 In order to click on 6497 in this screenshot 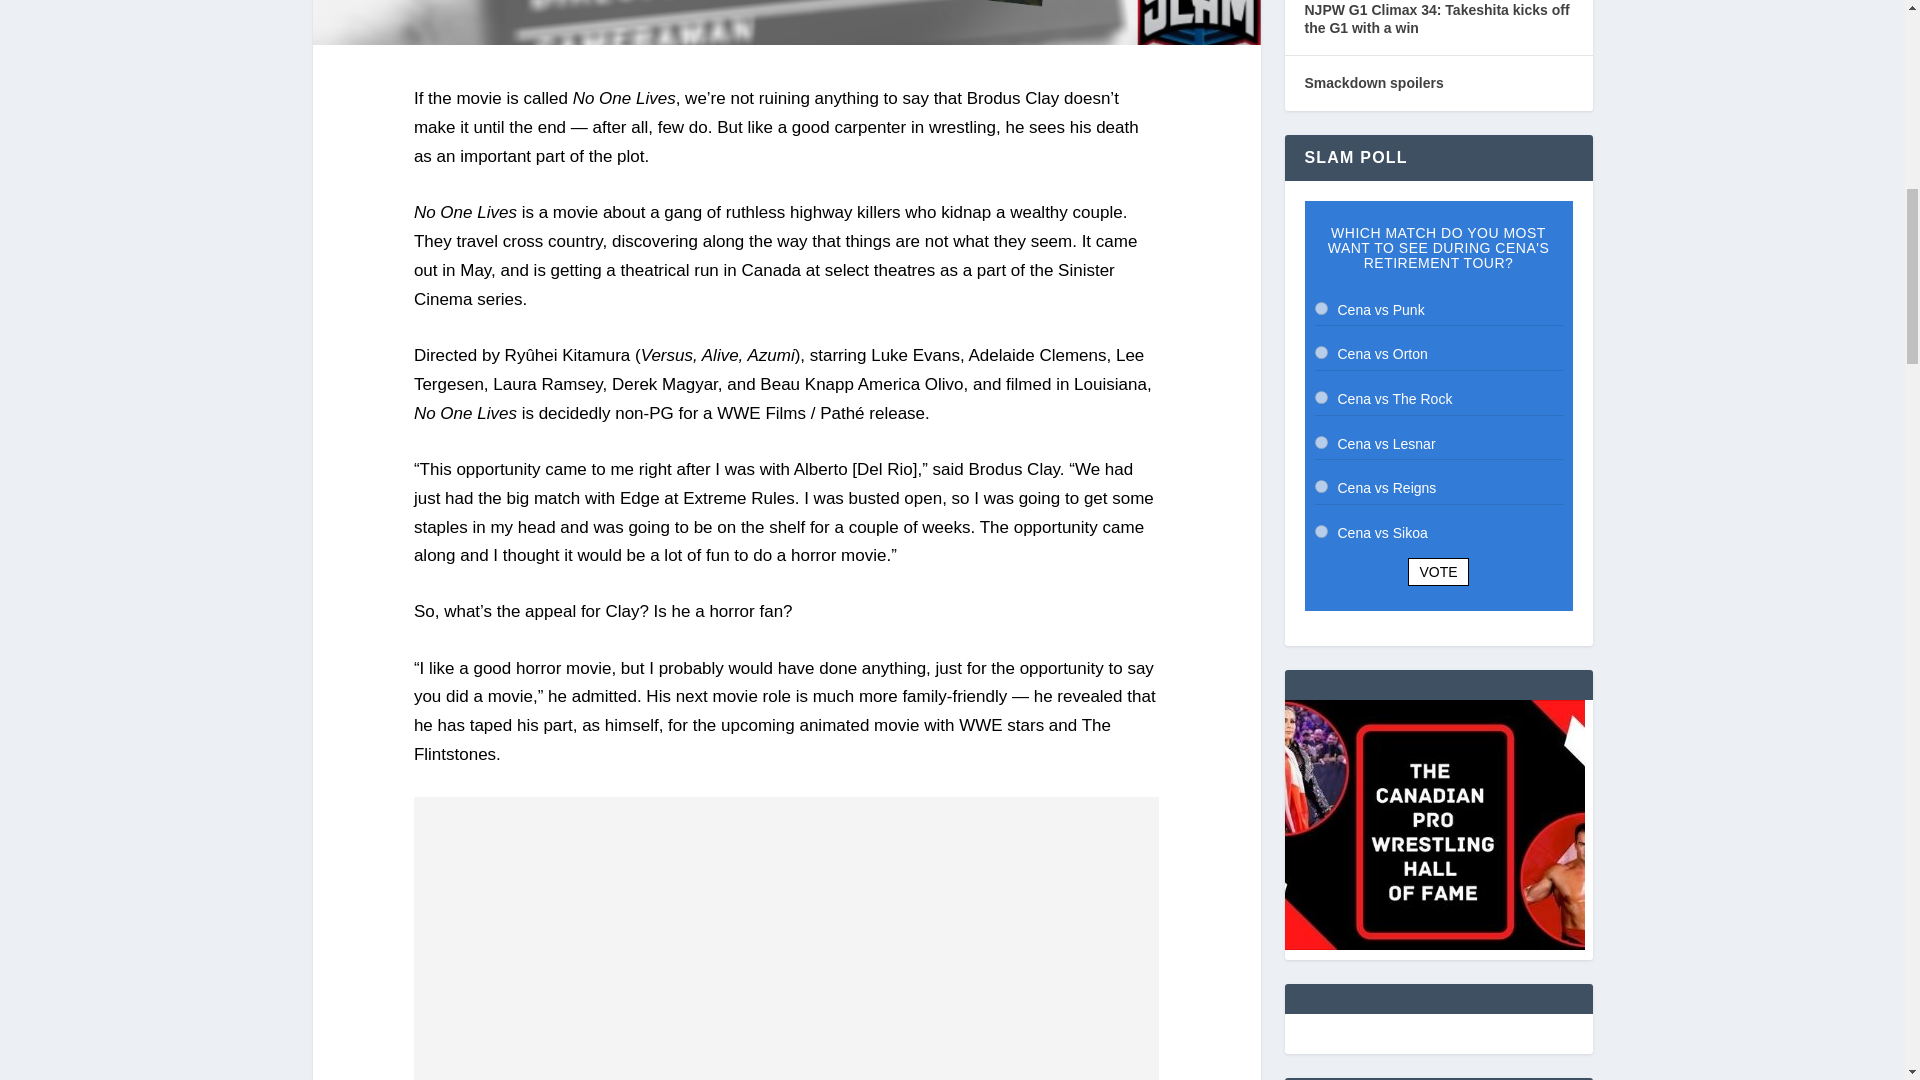, I will do `click(1320, 308)`.